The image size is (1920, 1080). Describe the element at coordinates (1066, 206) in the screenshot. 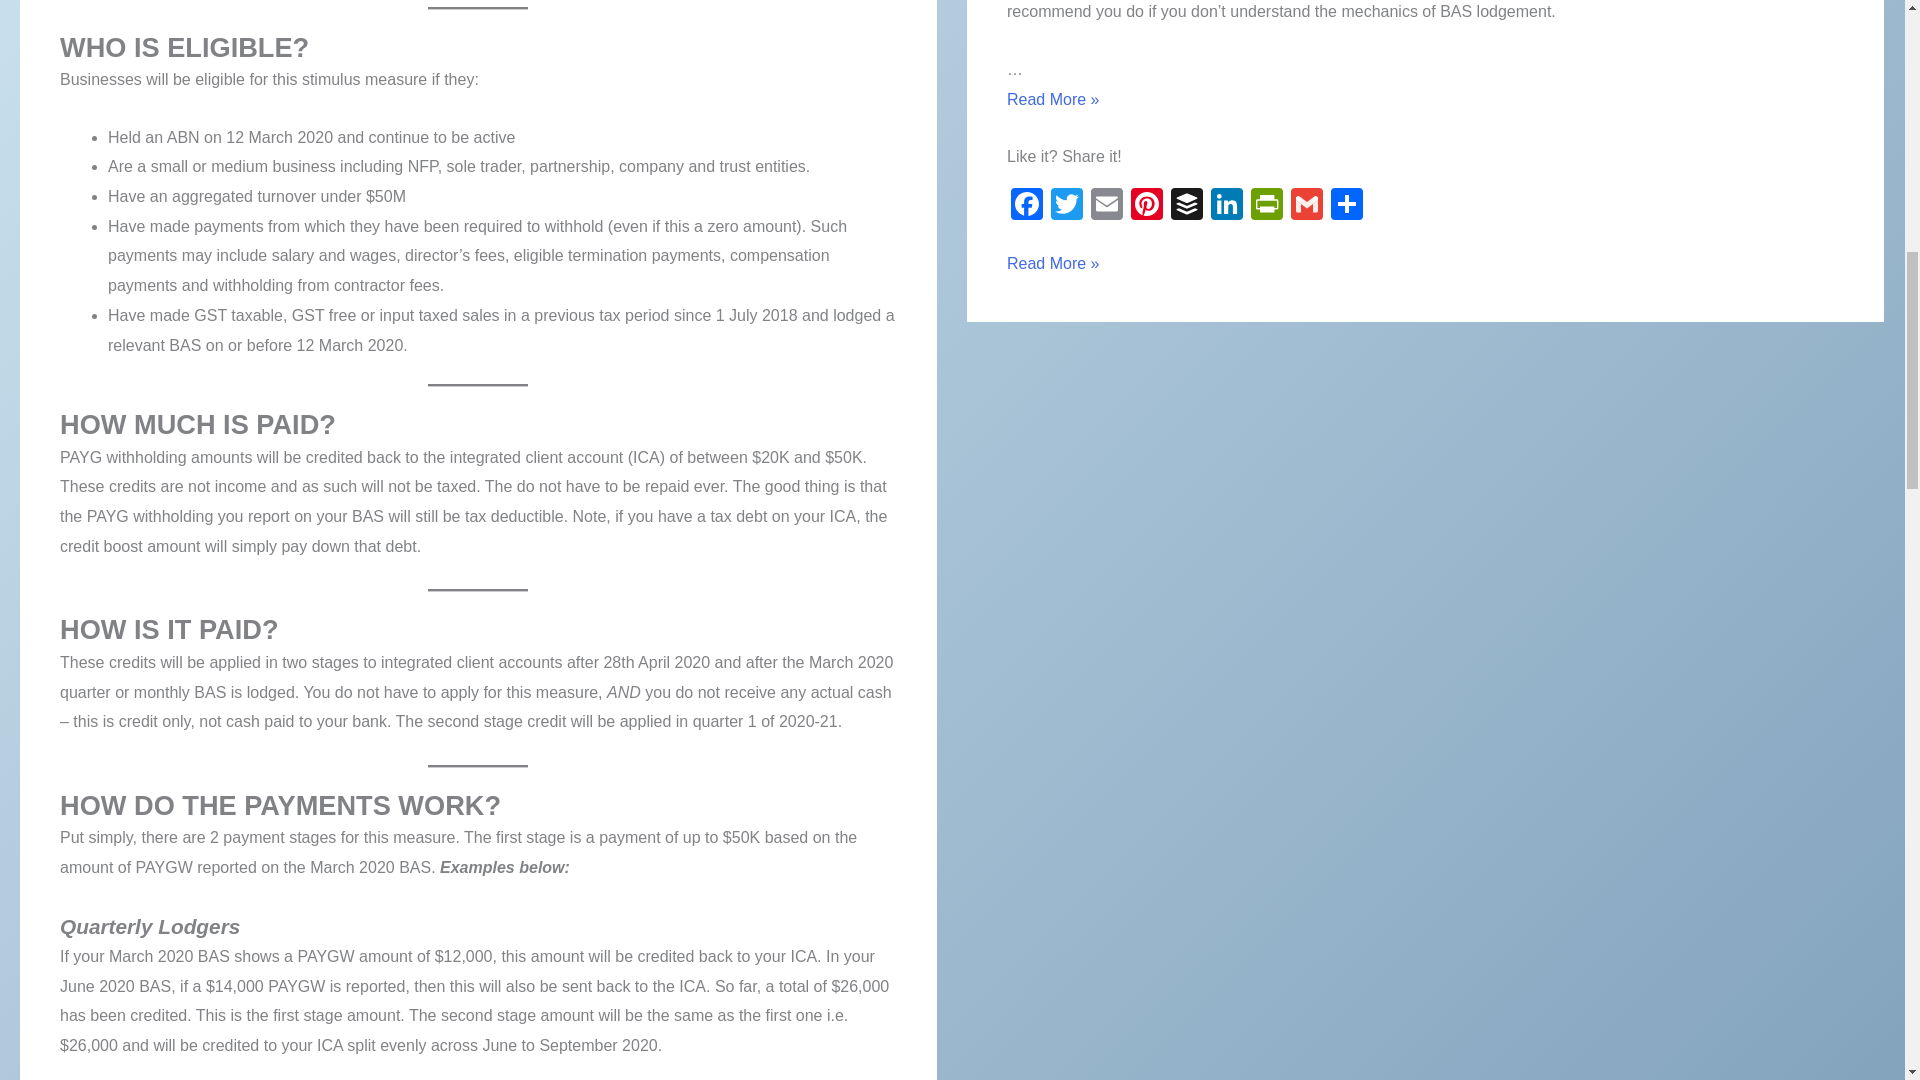

I see `Twitter` at that location.